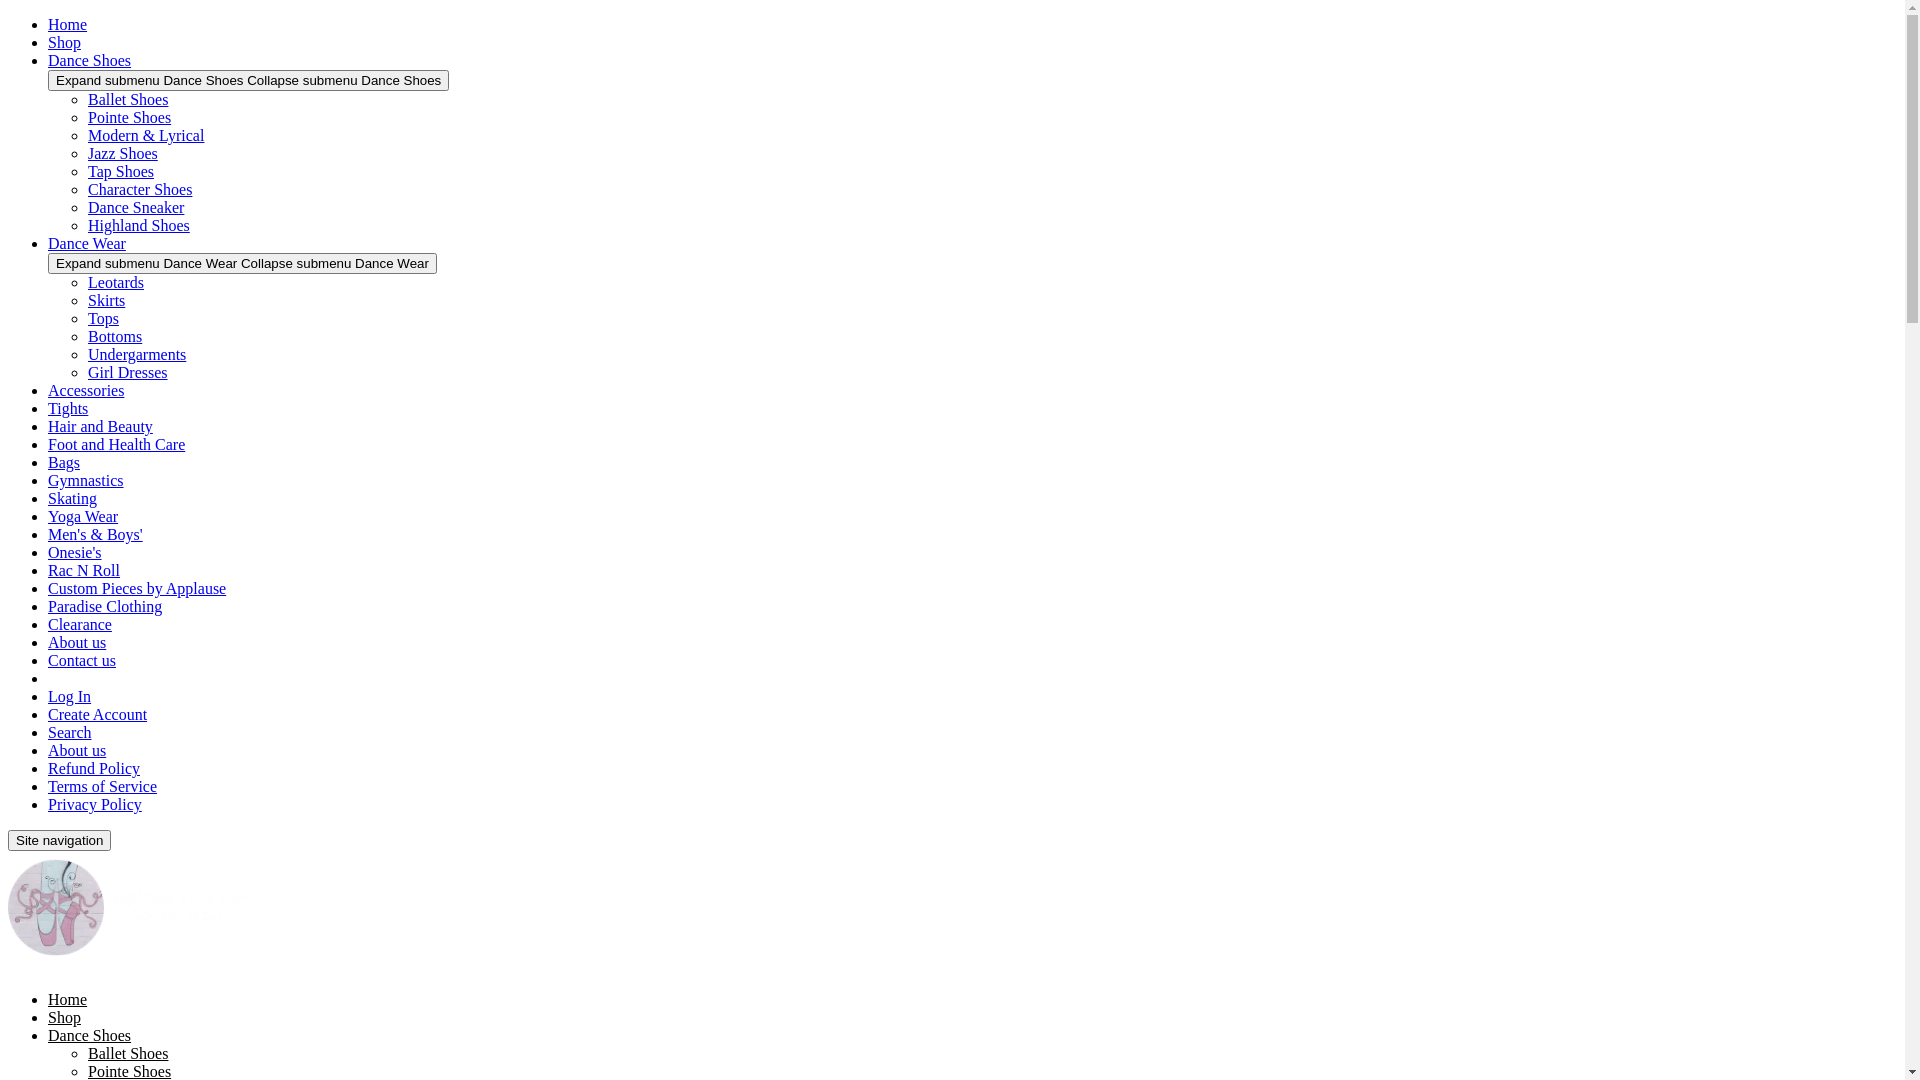 Image resolution: width=1920 pixels, height=1080 pixels. I want to click on Tights, so click(68, 408).